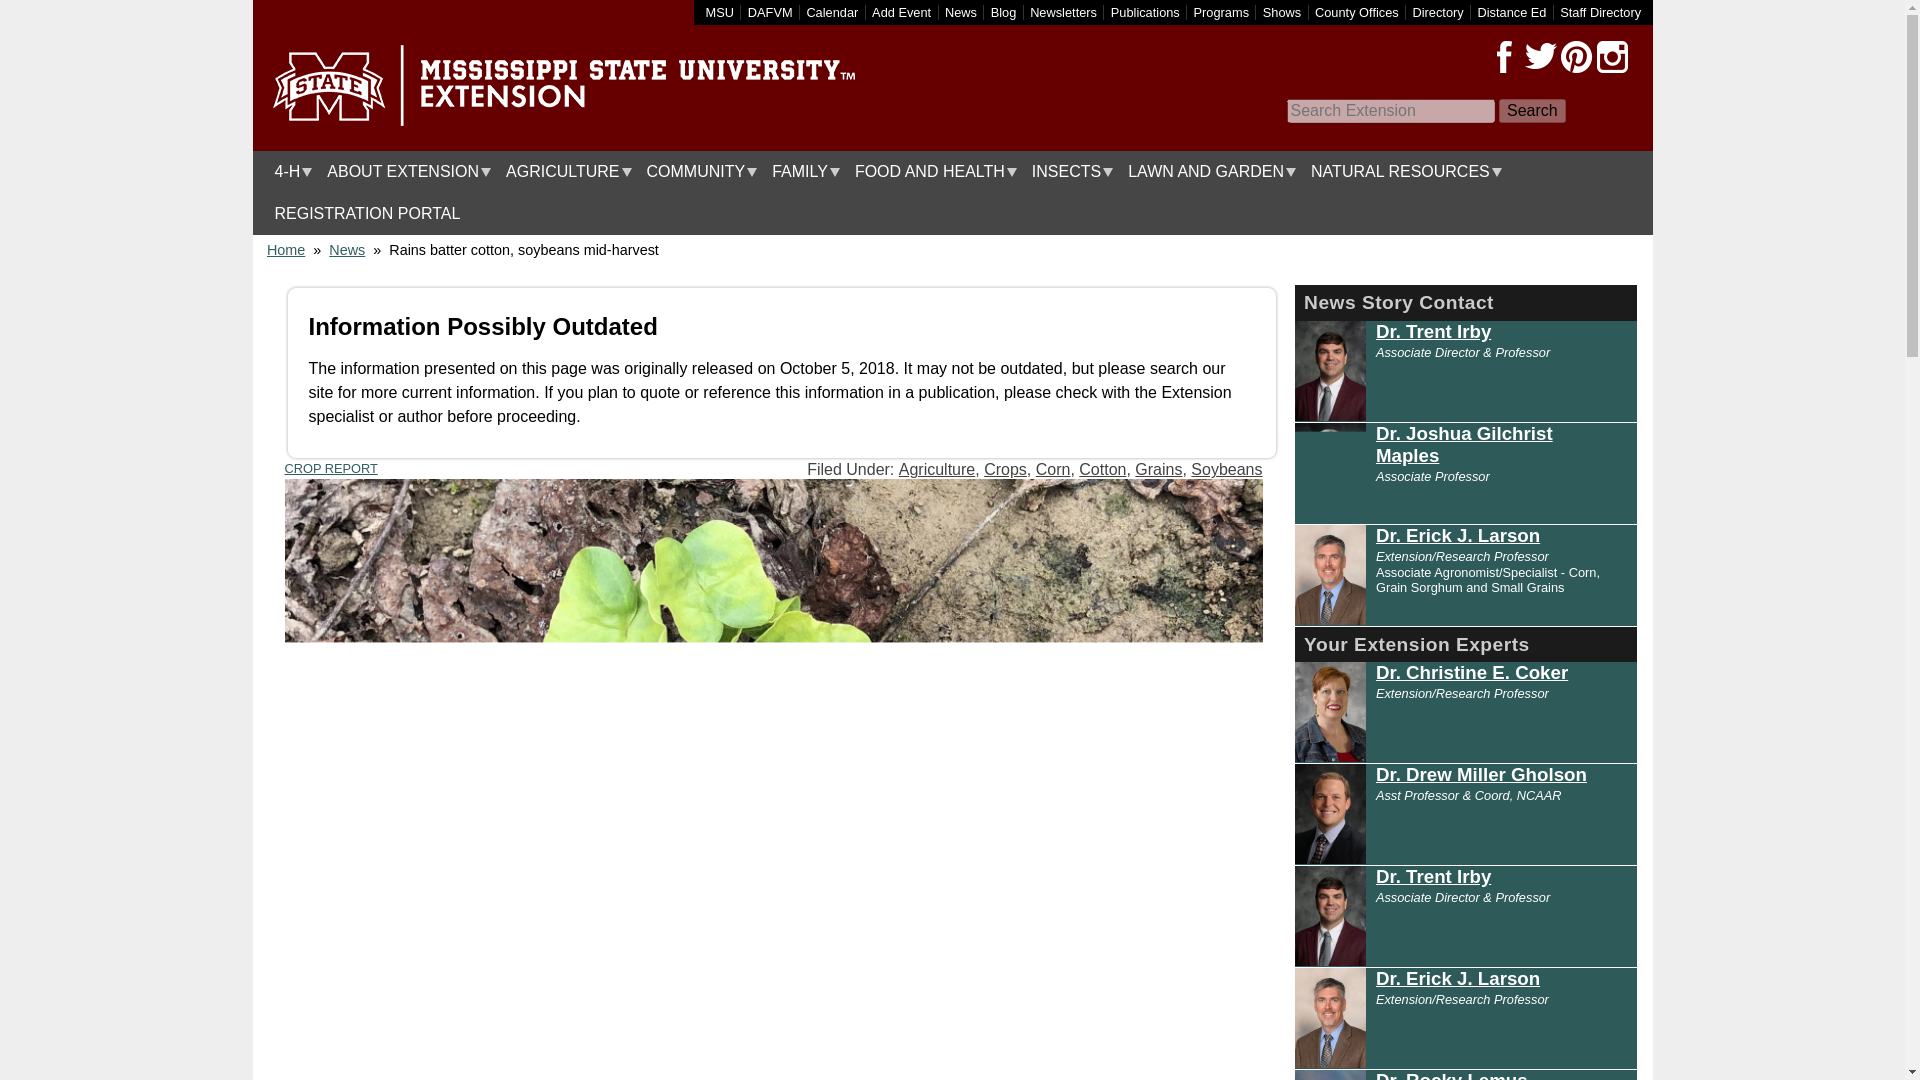  What do you see at coordinates (1357, 12) in the screenshot?
I see `County Offices` at bounding box center [1357, 12].